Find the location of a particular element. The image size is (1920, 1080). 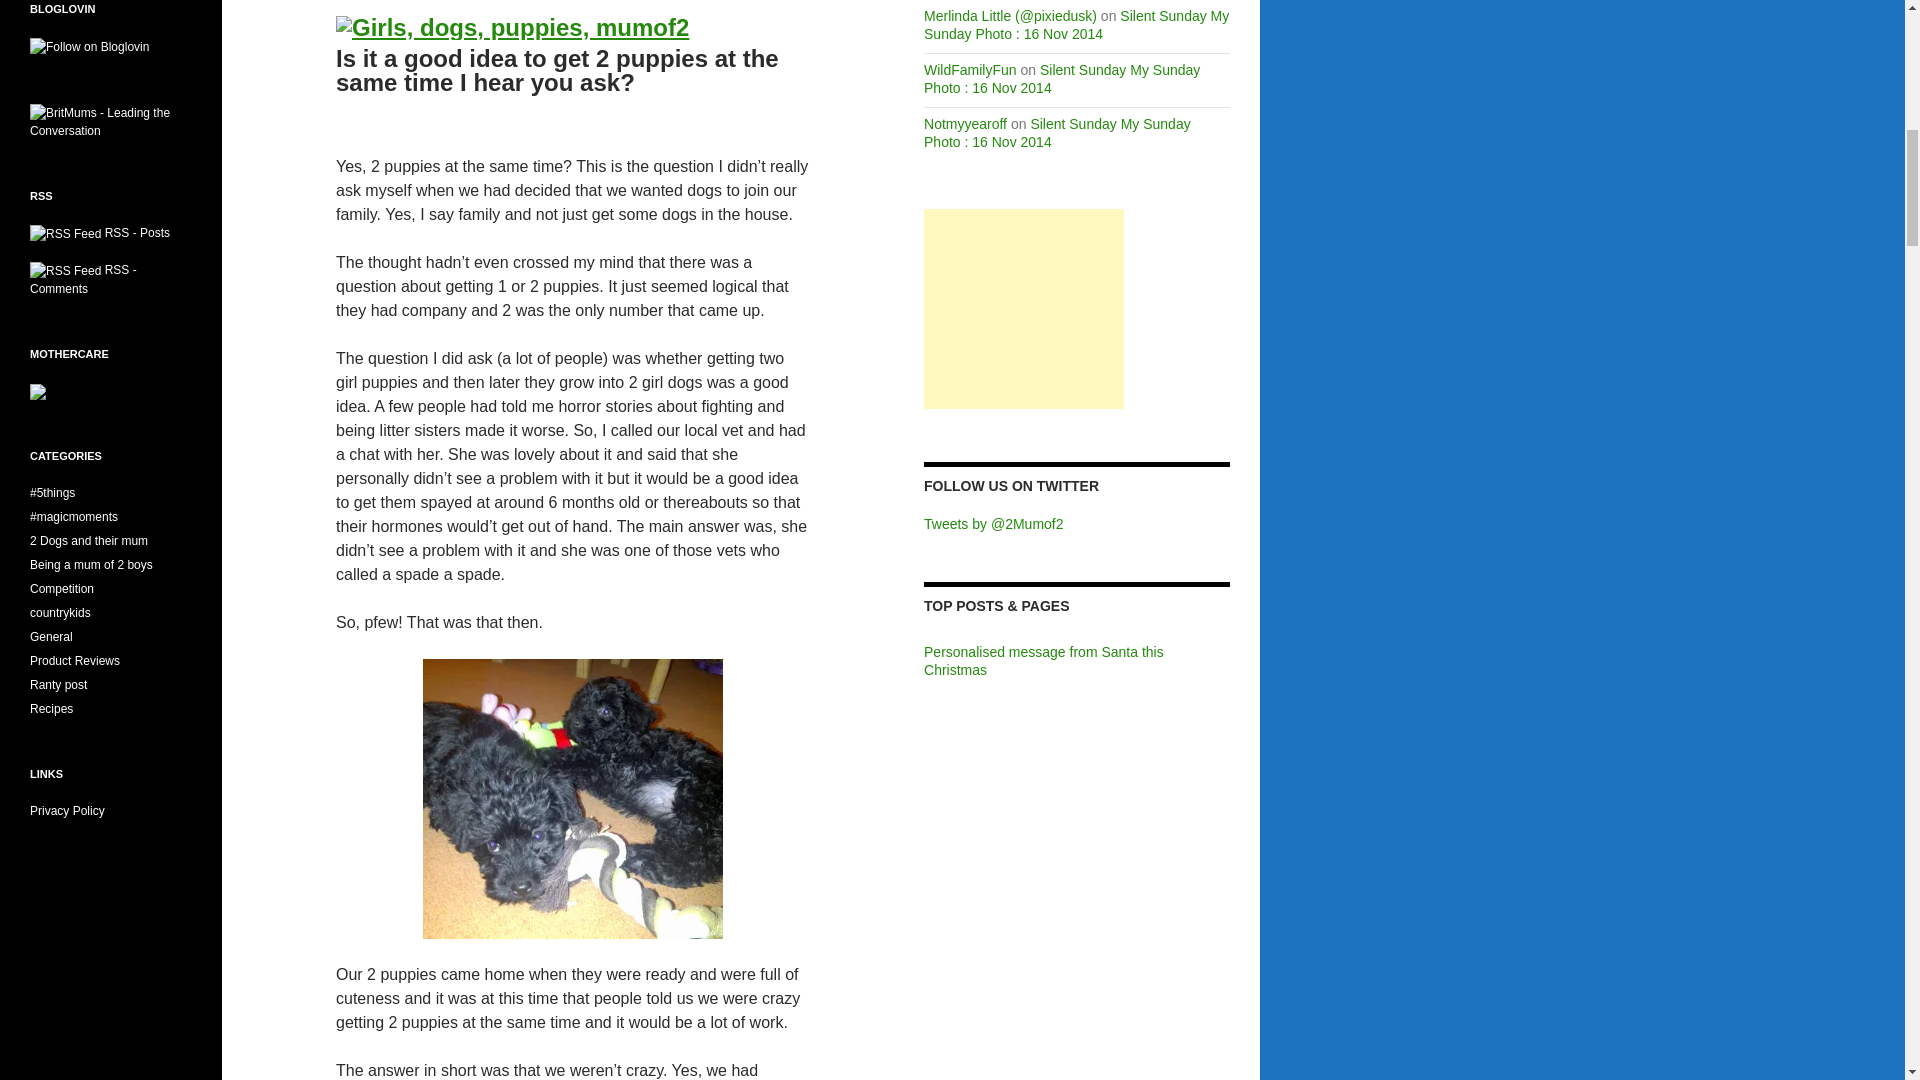

Follow Mumof2.com on Bloglovin is located at coordinates (90, 45).